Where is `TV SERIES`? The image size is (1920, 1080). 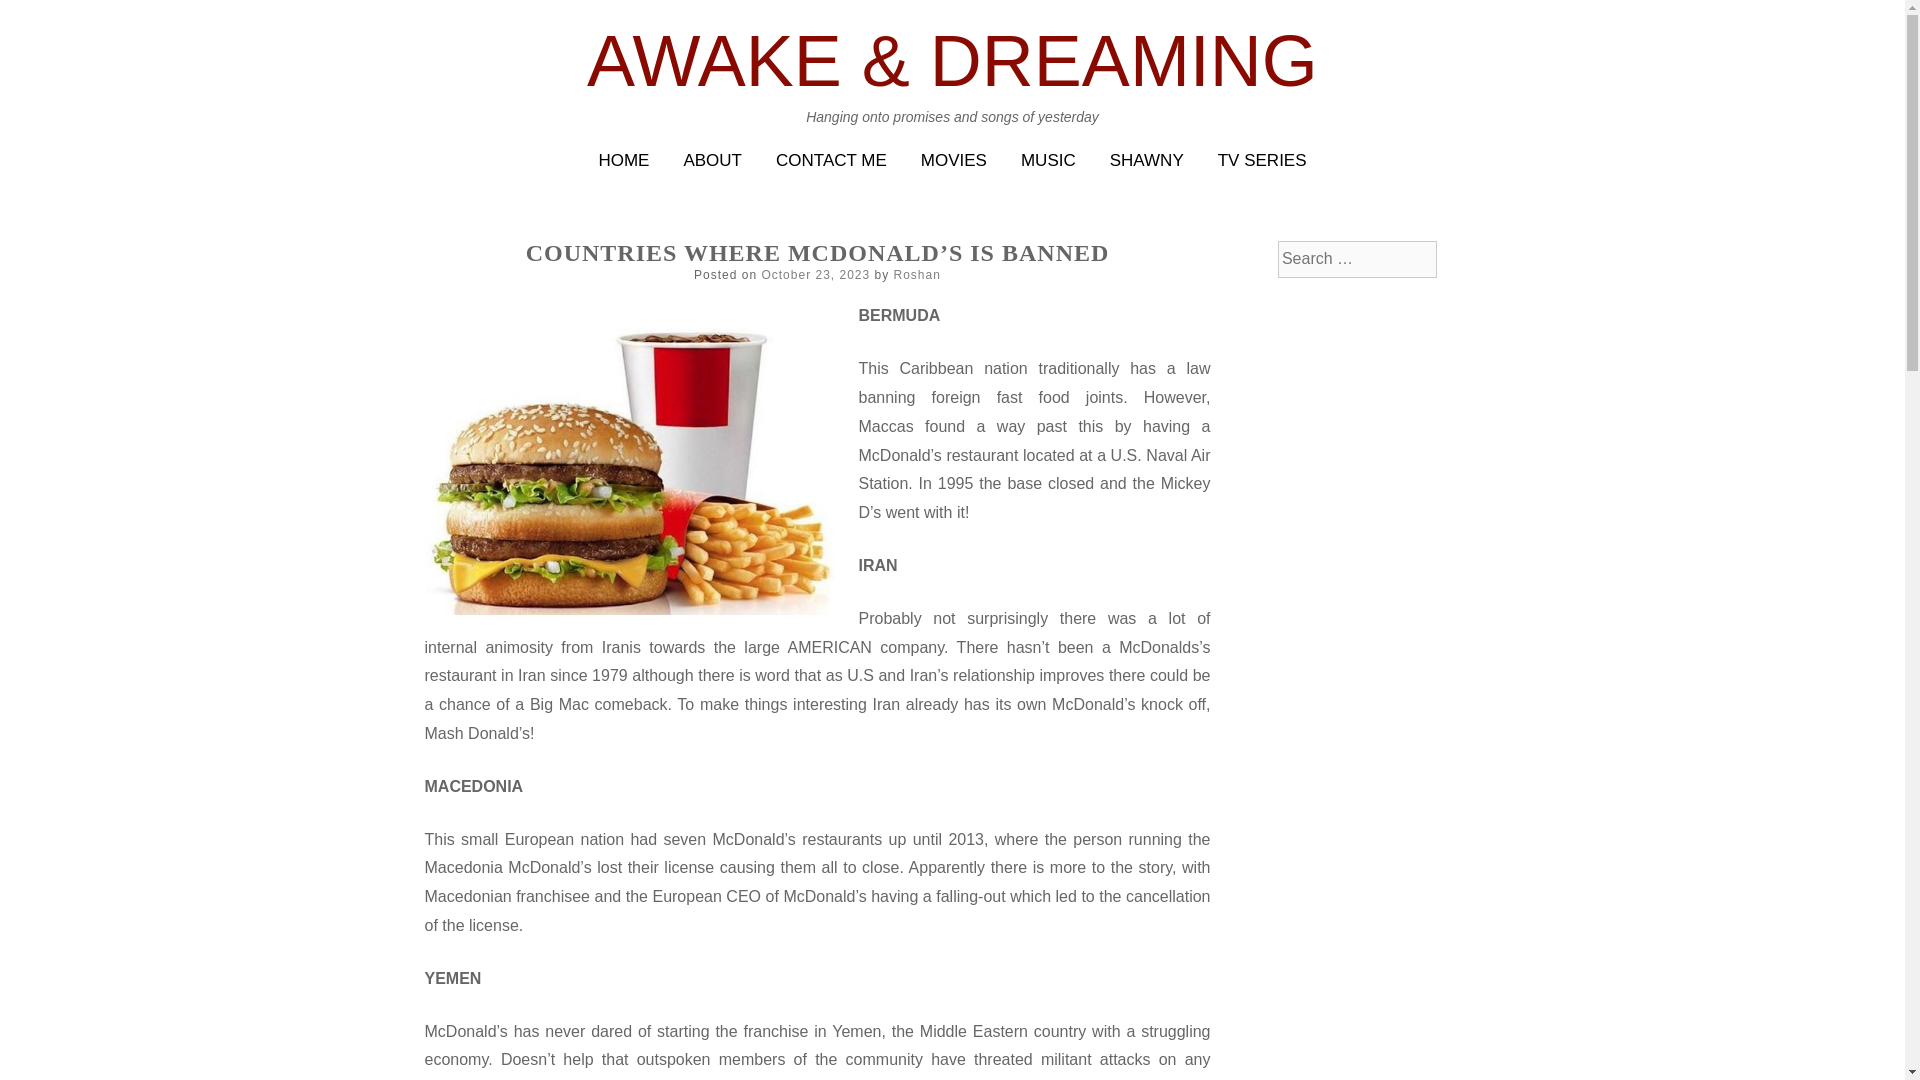
TV SERIES is located at coordinates (1262, 160).